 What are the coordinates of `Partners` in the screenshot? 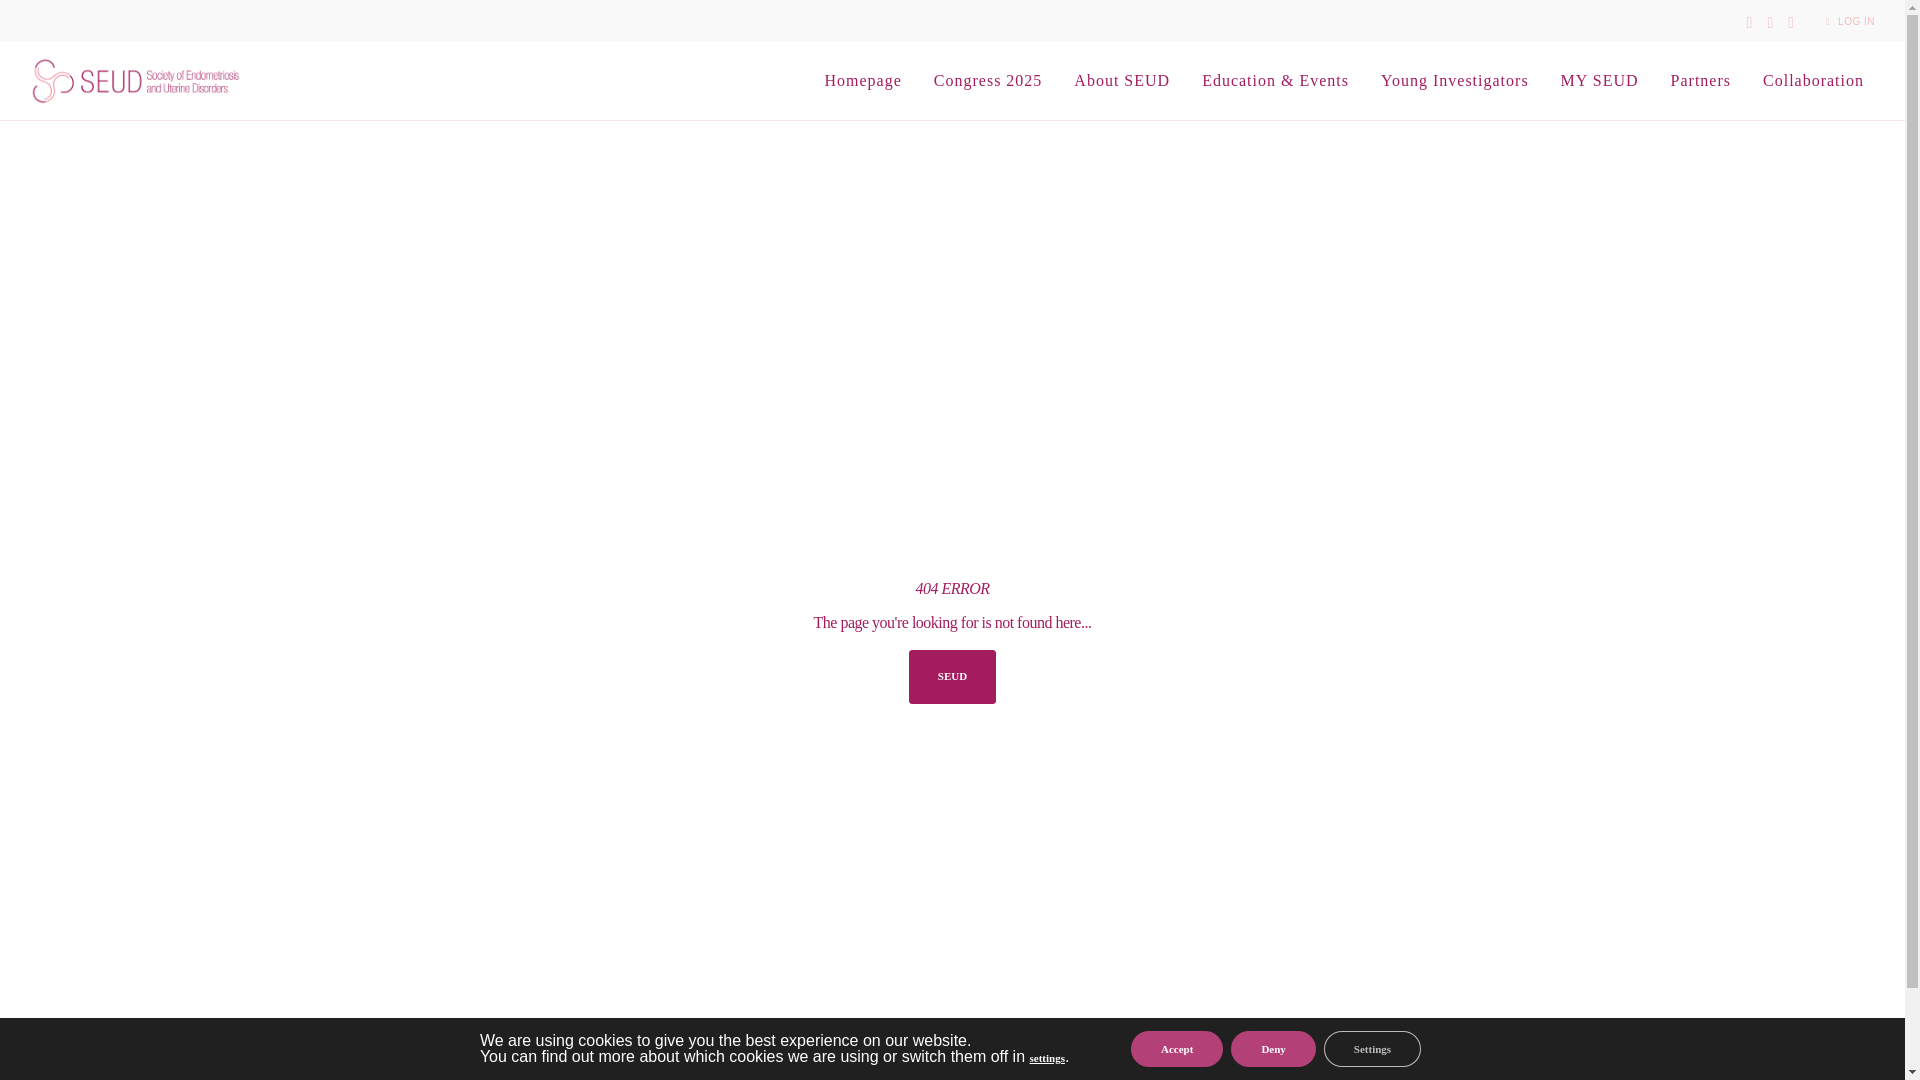 It's located at (1701, 80).